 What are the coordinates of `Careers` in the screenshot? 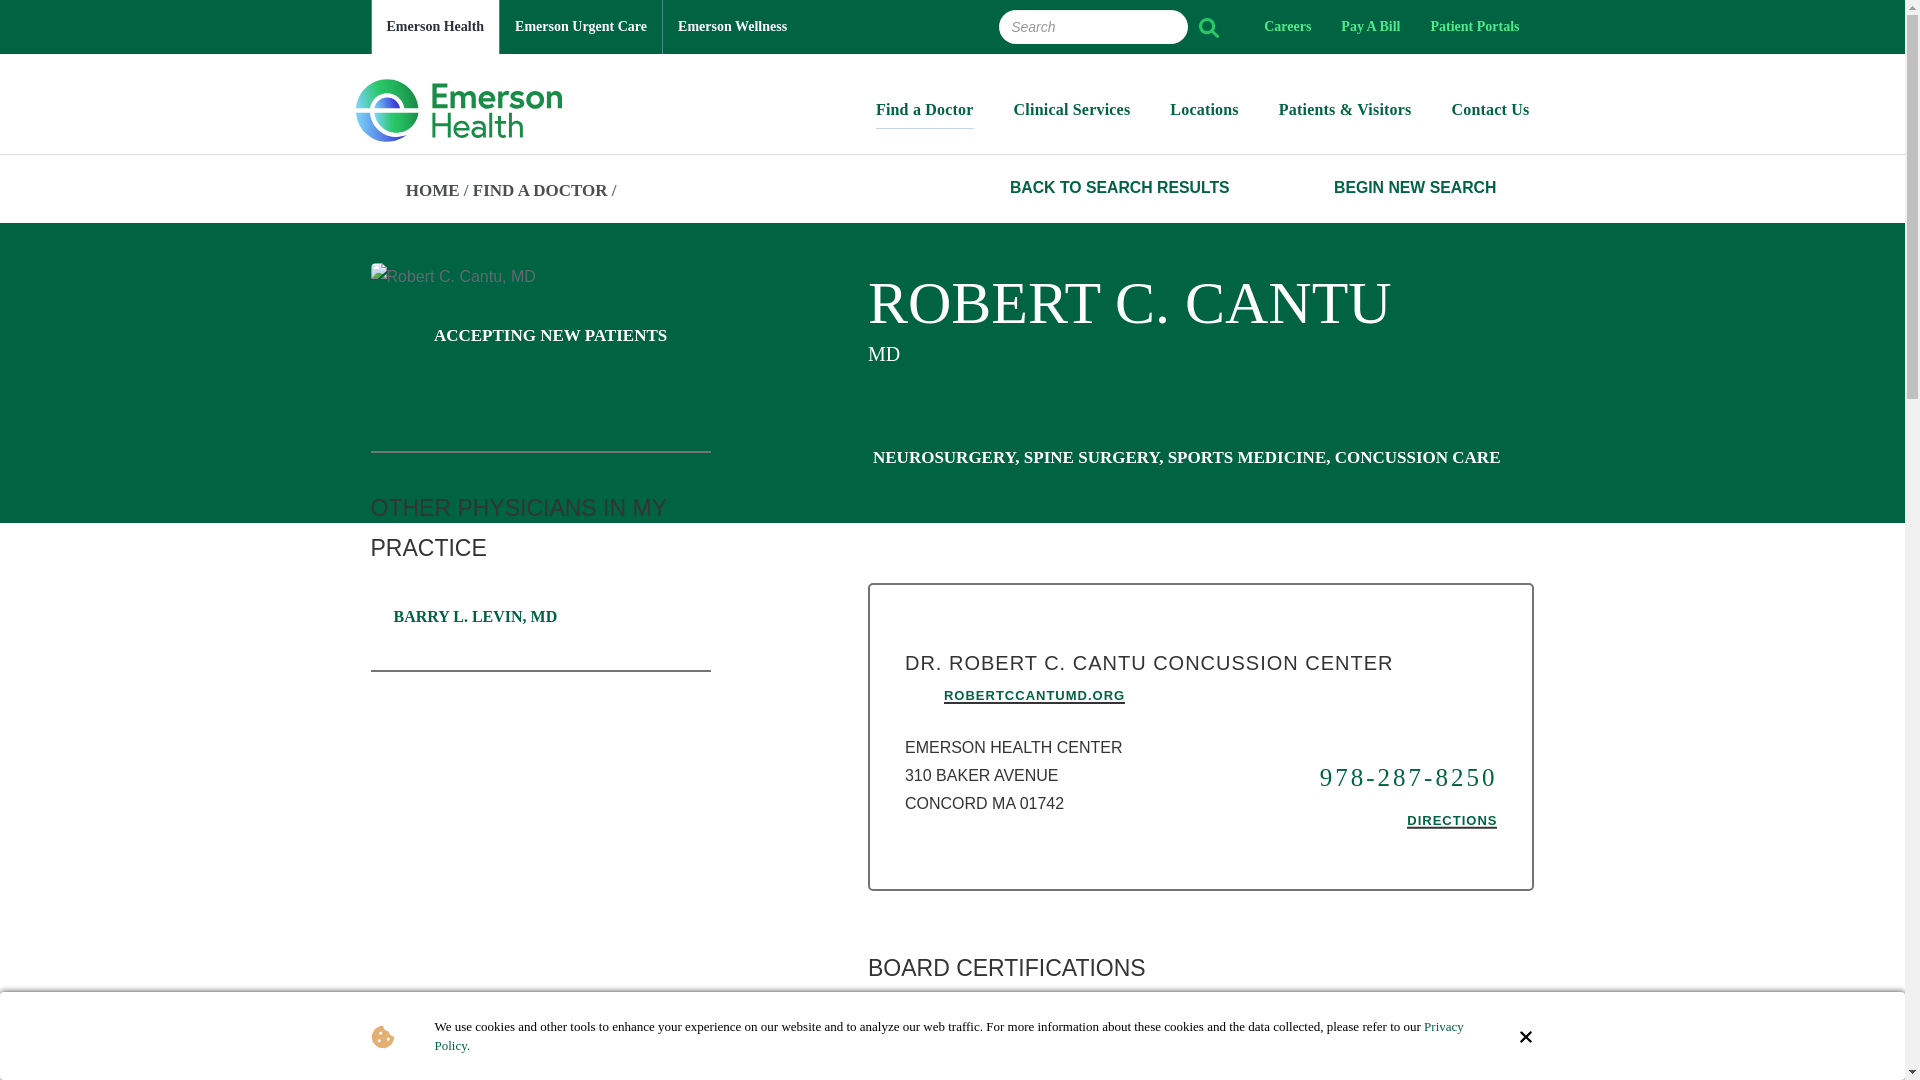 It's located at (1288, 27).